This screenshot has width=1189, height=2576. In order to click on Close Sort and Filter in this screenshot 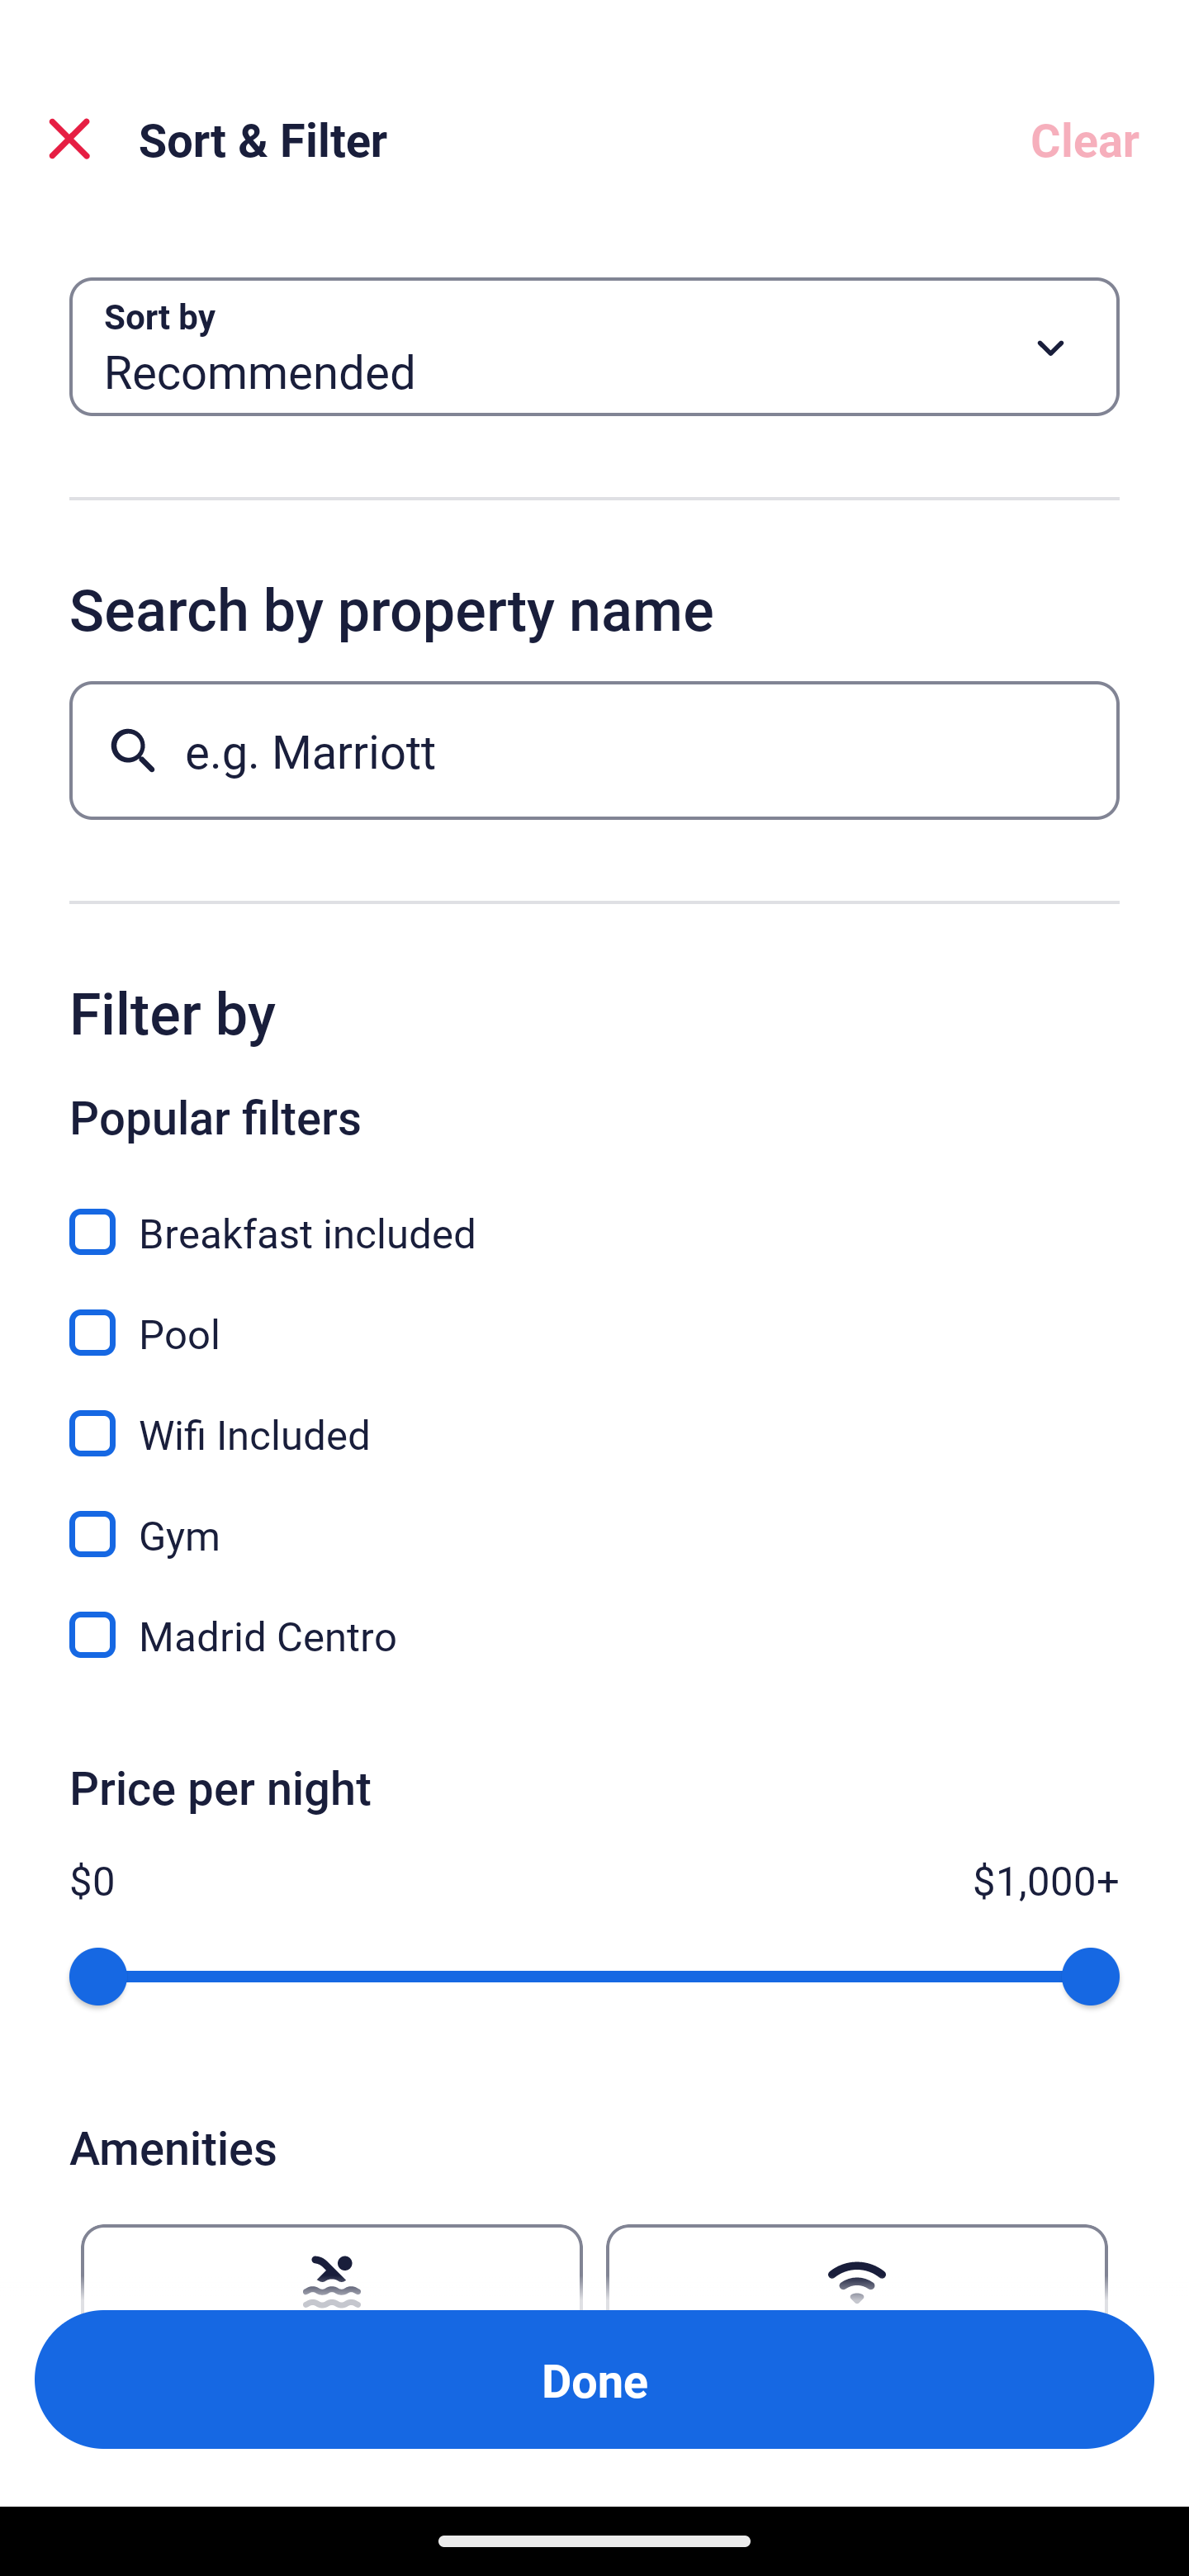, I will do `click(69, 139)`.